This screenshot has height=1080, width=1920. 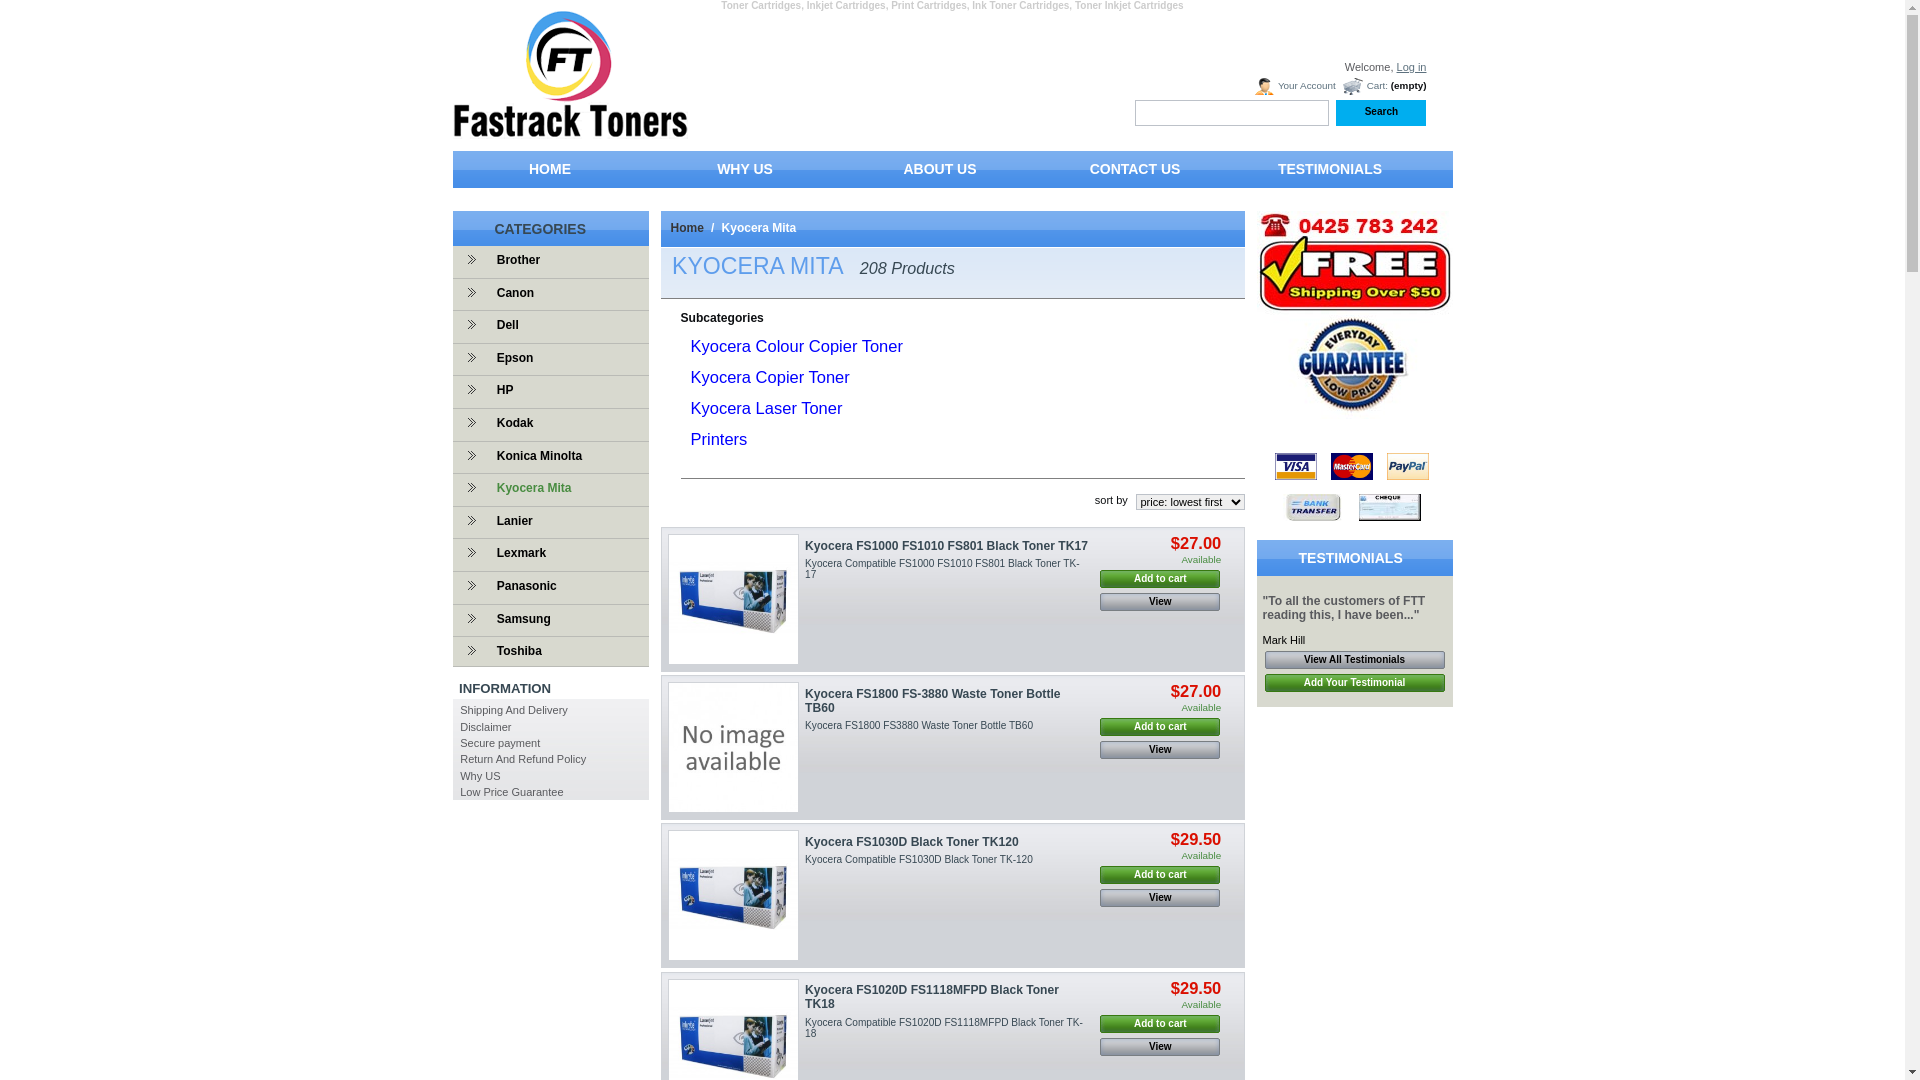 I want to click on Kodak, so click(x=510, y=423).